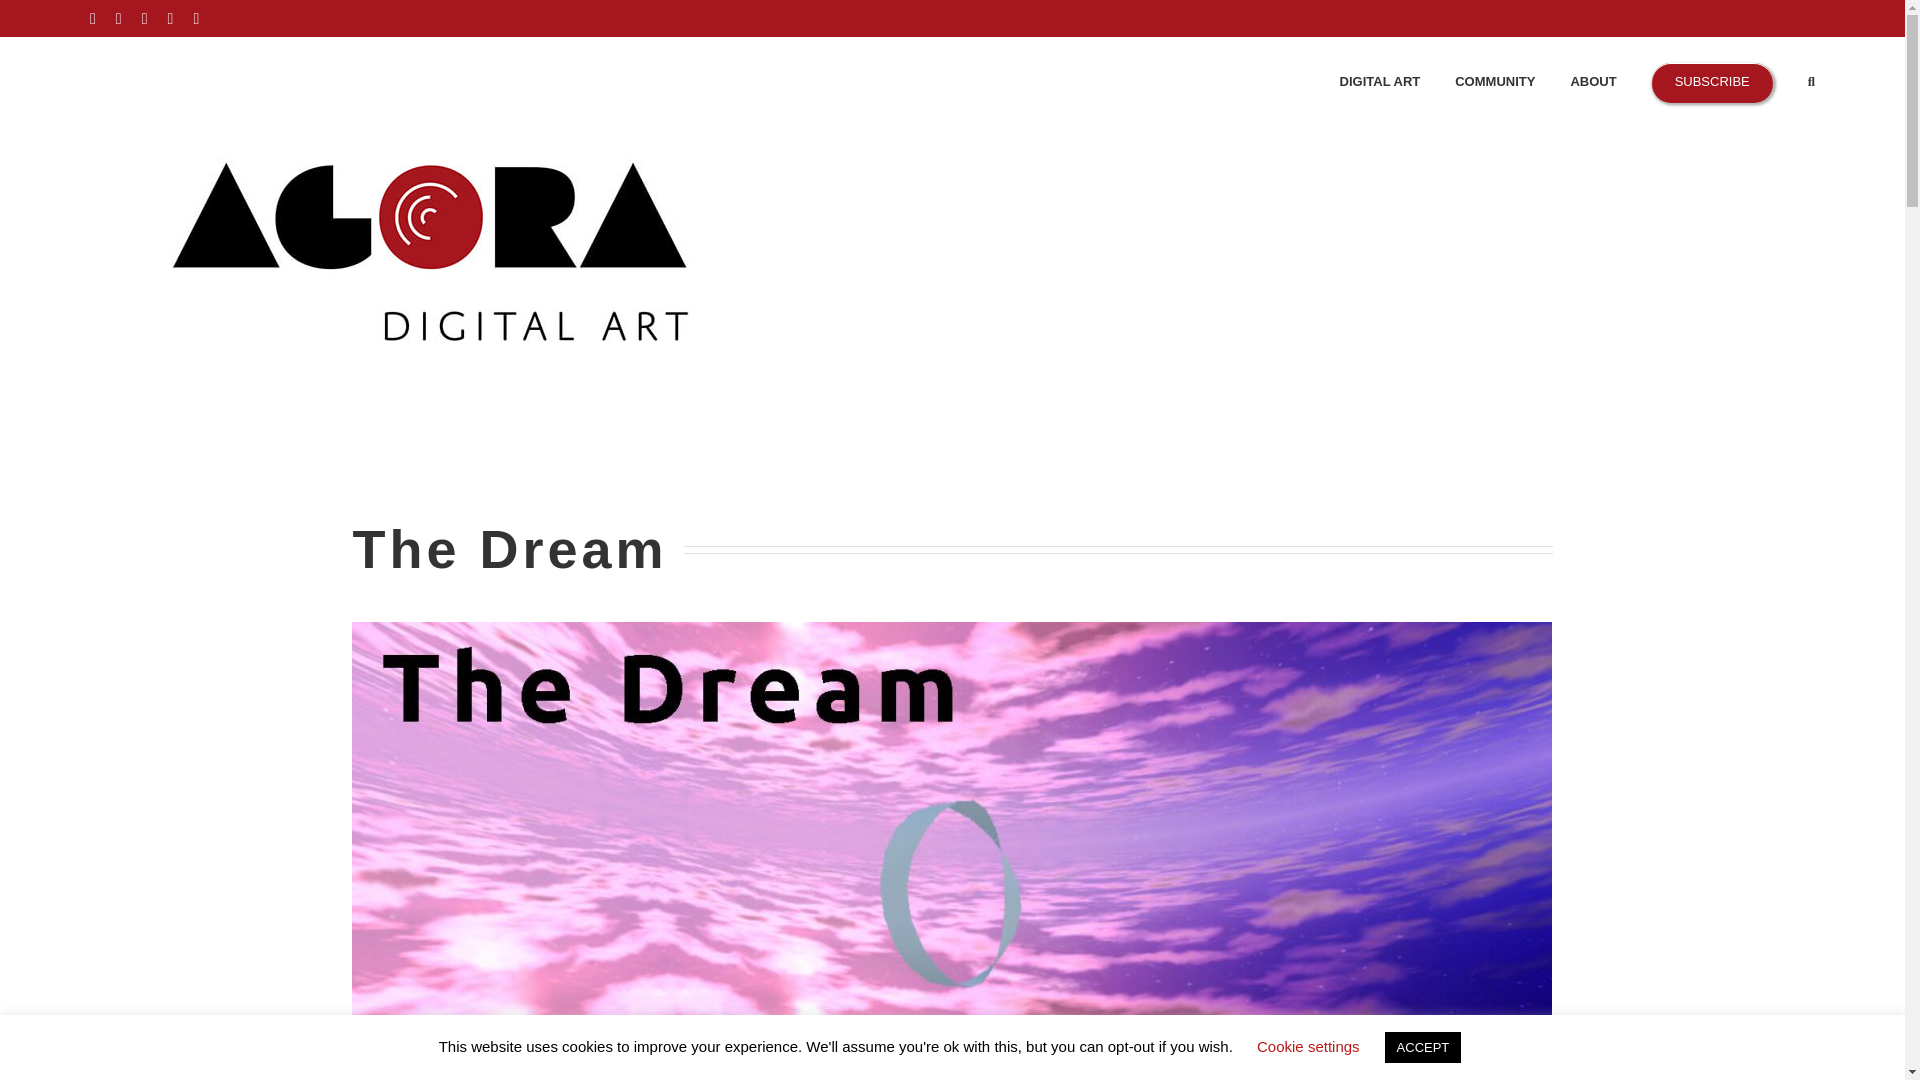 This screenshot has width=1920, height=1080. Describe the element at coordinates (1380, 80) in the screenshot. I see `DIGITAL ART` at that location.